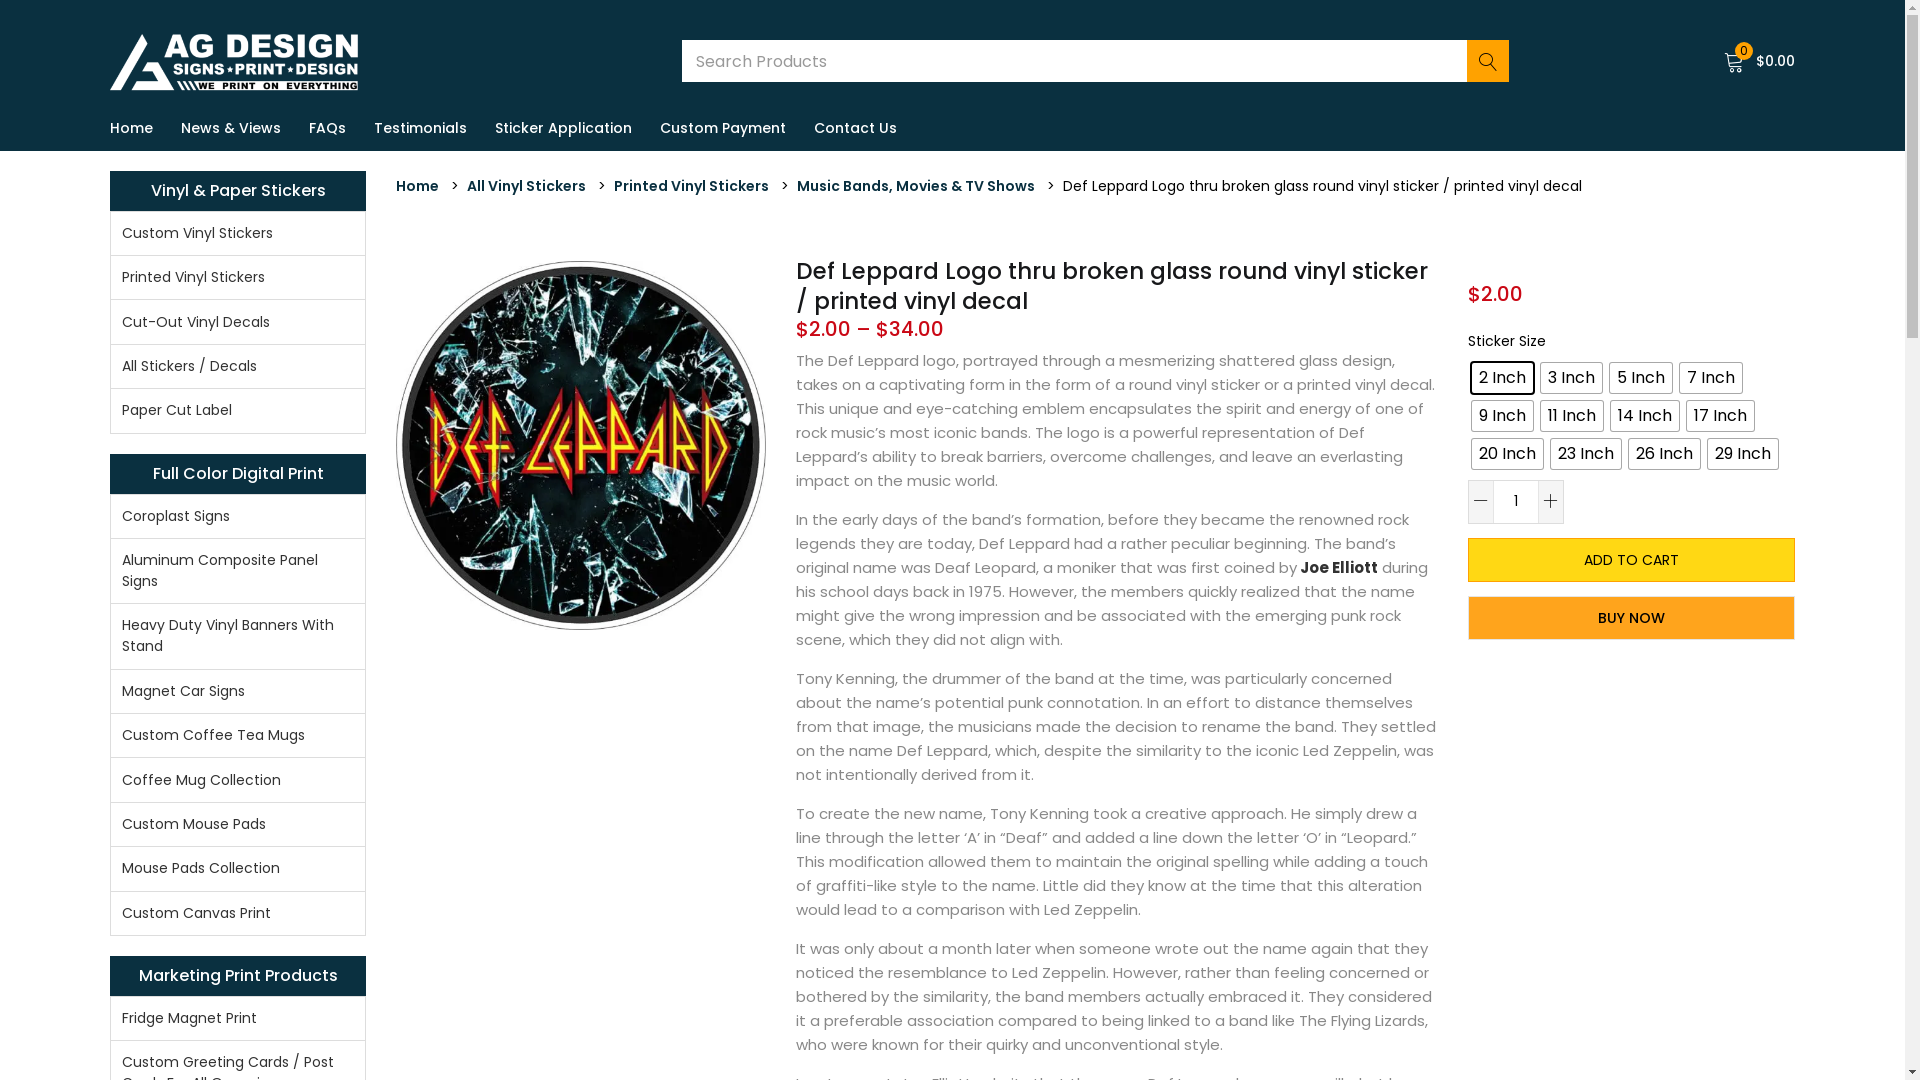 Image resolution: width=1920 pixels, height=1080 pixels. I want to click on All Stickers / Decals, so click(238, 367).